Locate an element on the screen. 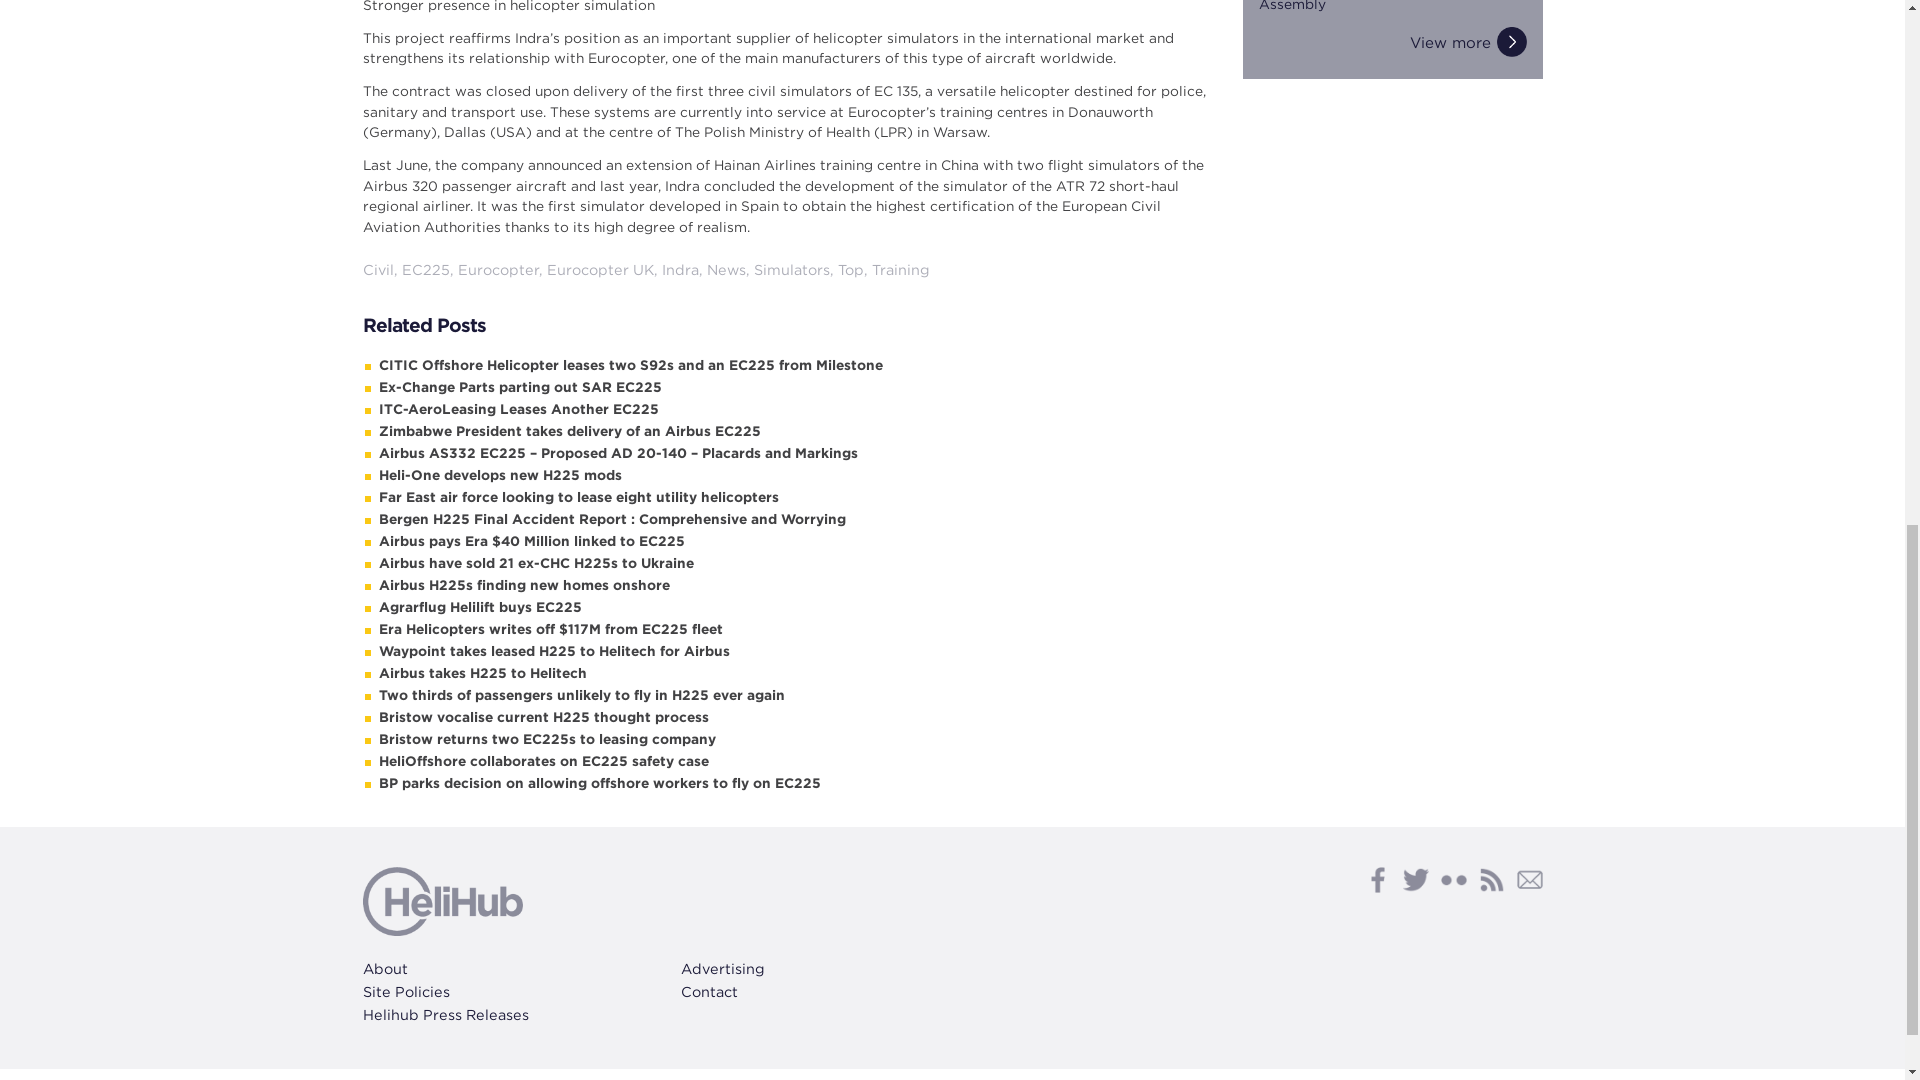 The image size is (1920, 1080). Twitter is located at coordinates (1414, 880).